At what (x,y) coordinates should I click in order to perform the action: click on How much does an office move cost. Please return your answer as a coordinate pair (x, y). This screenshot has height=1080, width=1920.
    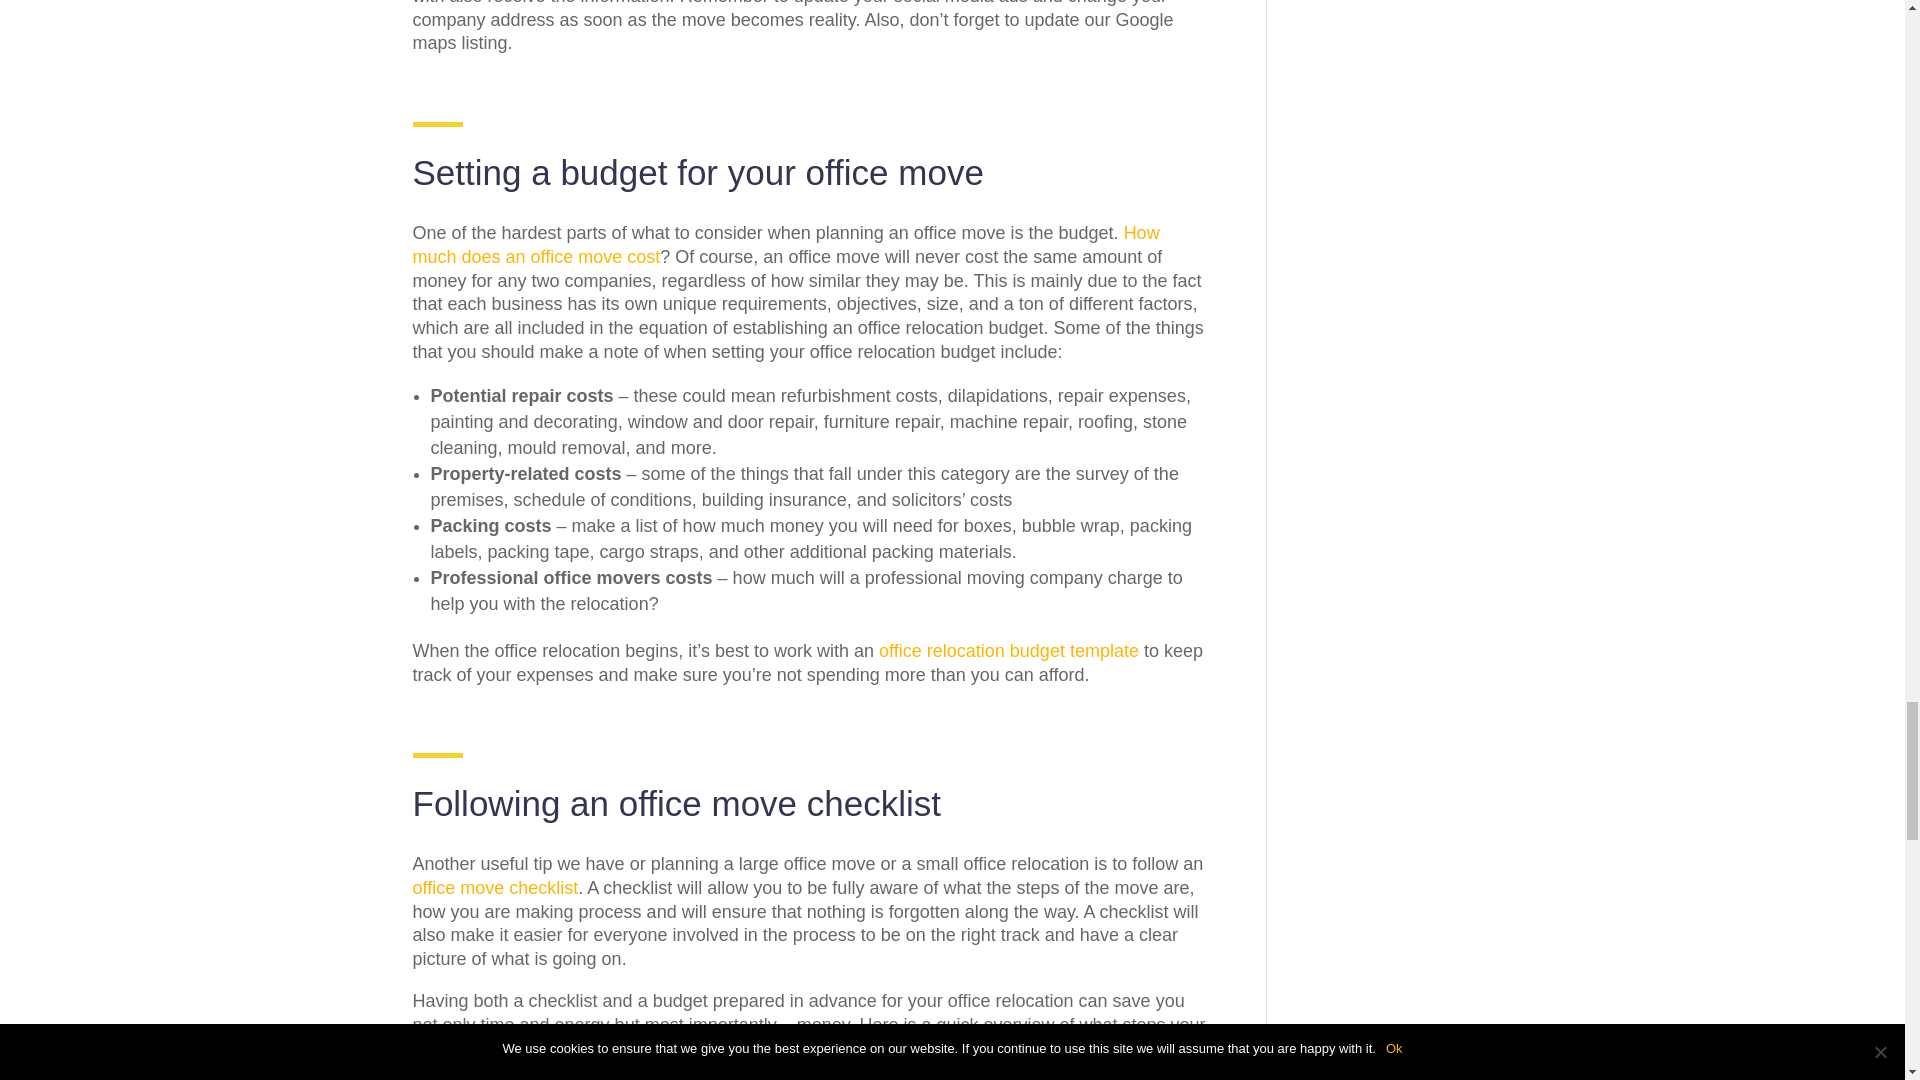
    Looking at the image, I should click on (786, 244).